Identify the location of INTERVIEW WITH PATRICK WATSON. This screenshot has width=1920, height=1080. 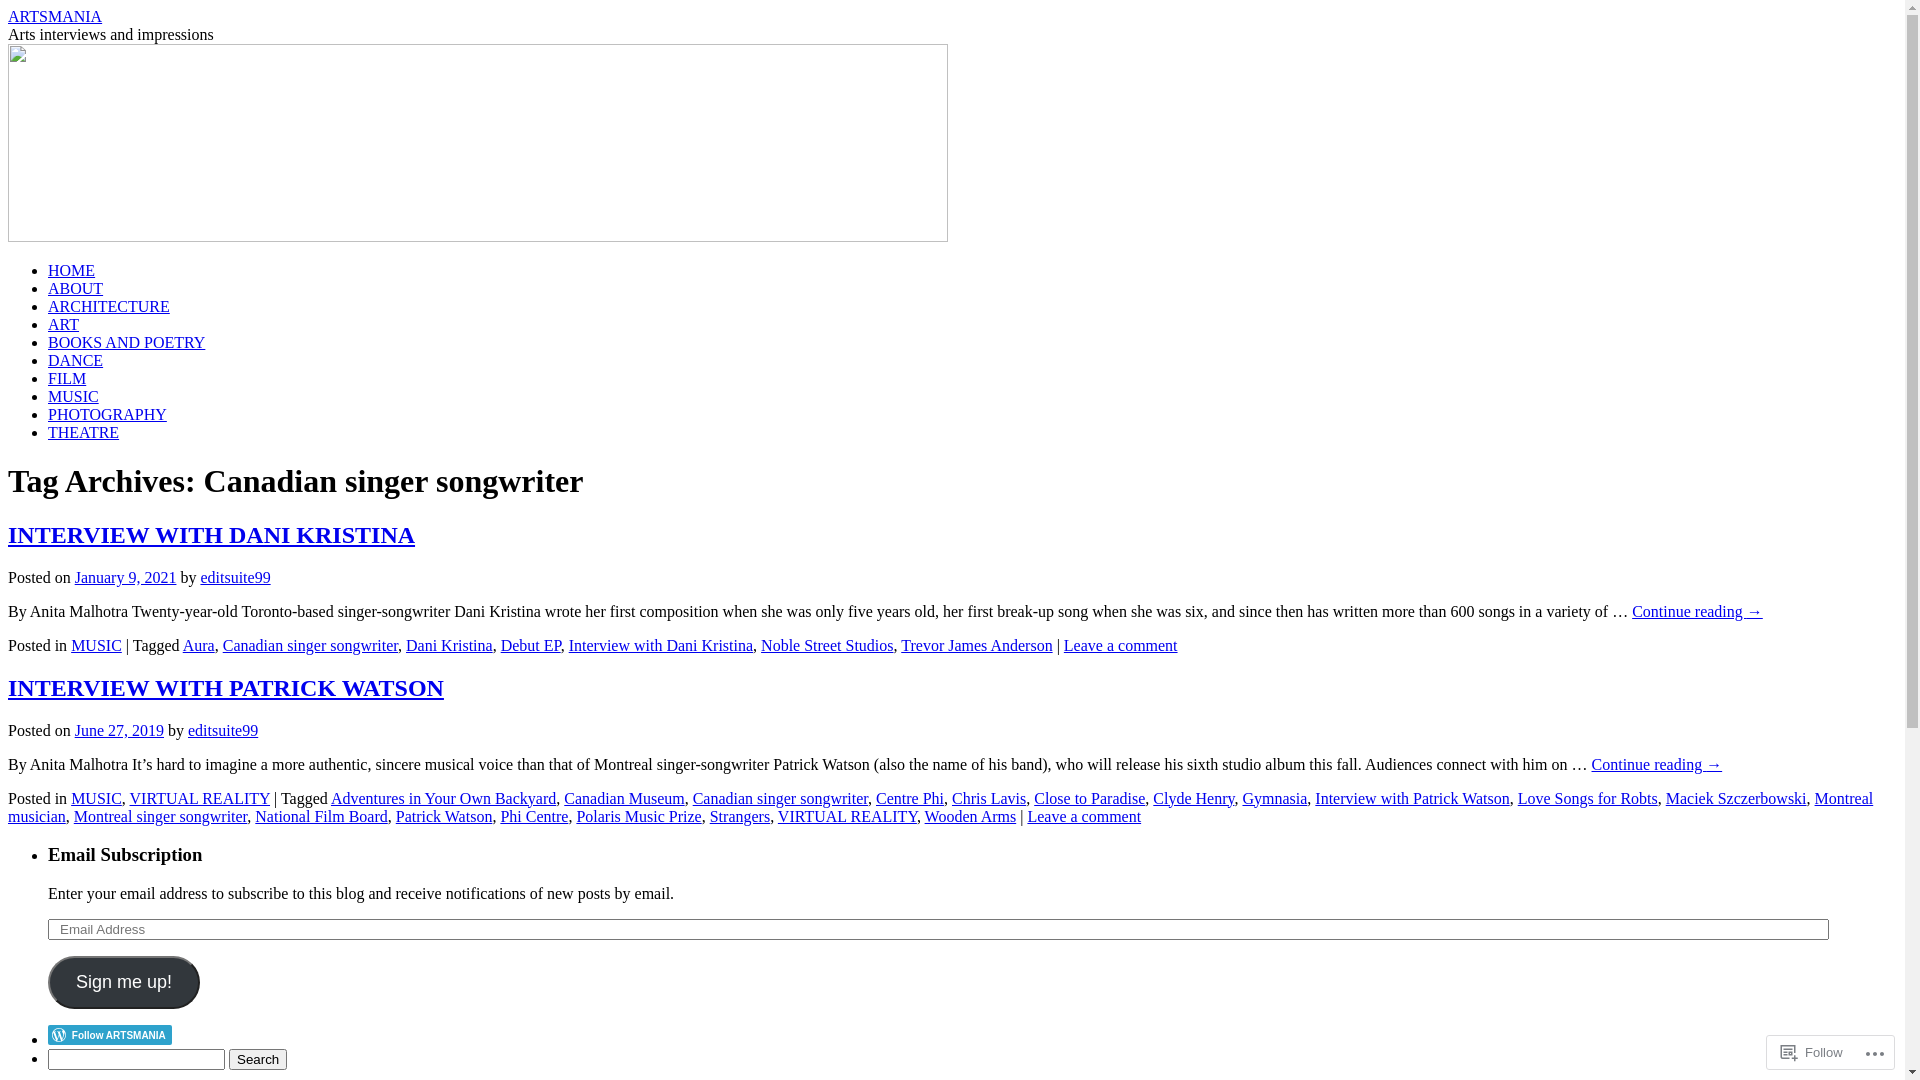
(226, 688).